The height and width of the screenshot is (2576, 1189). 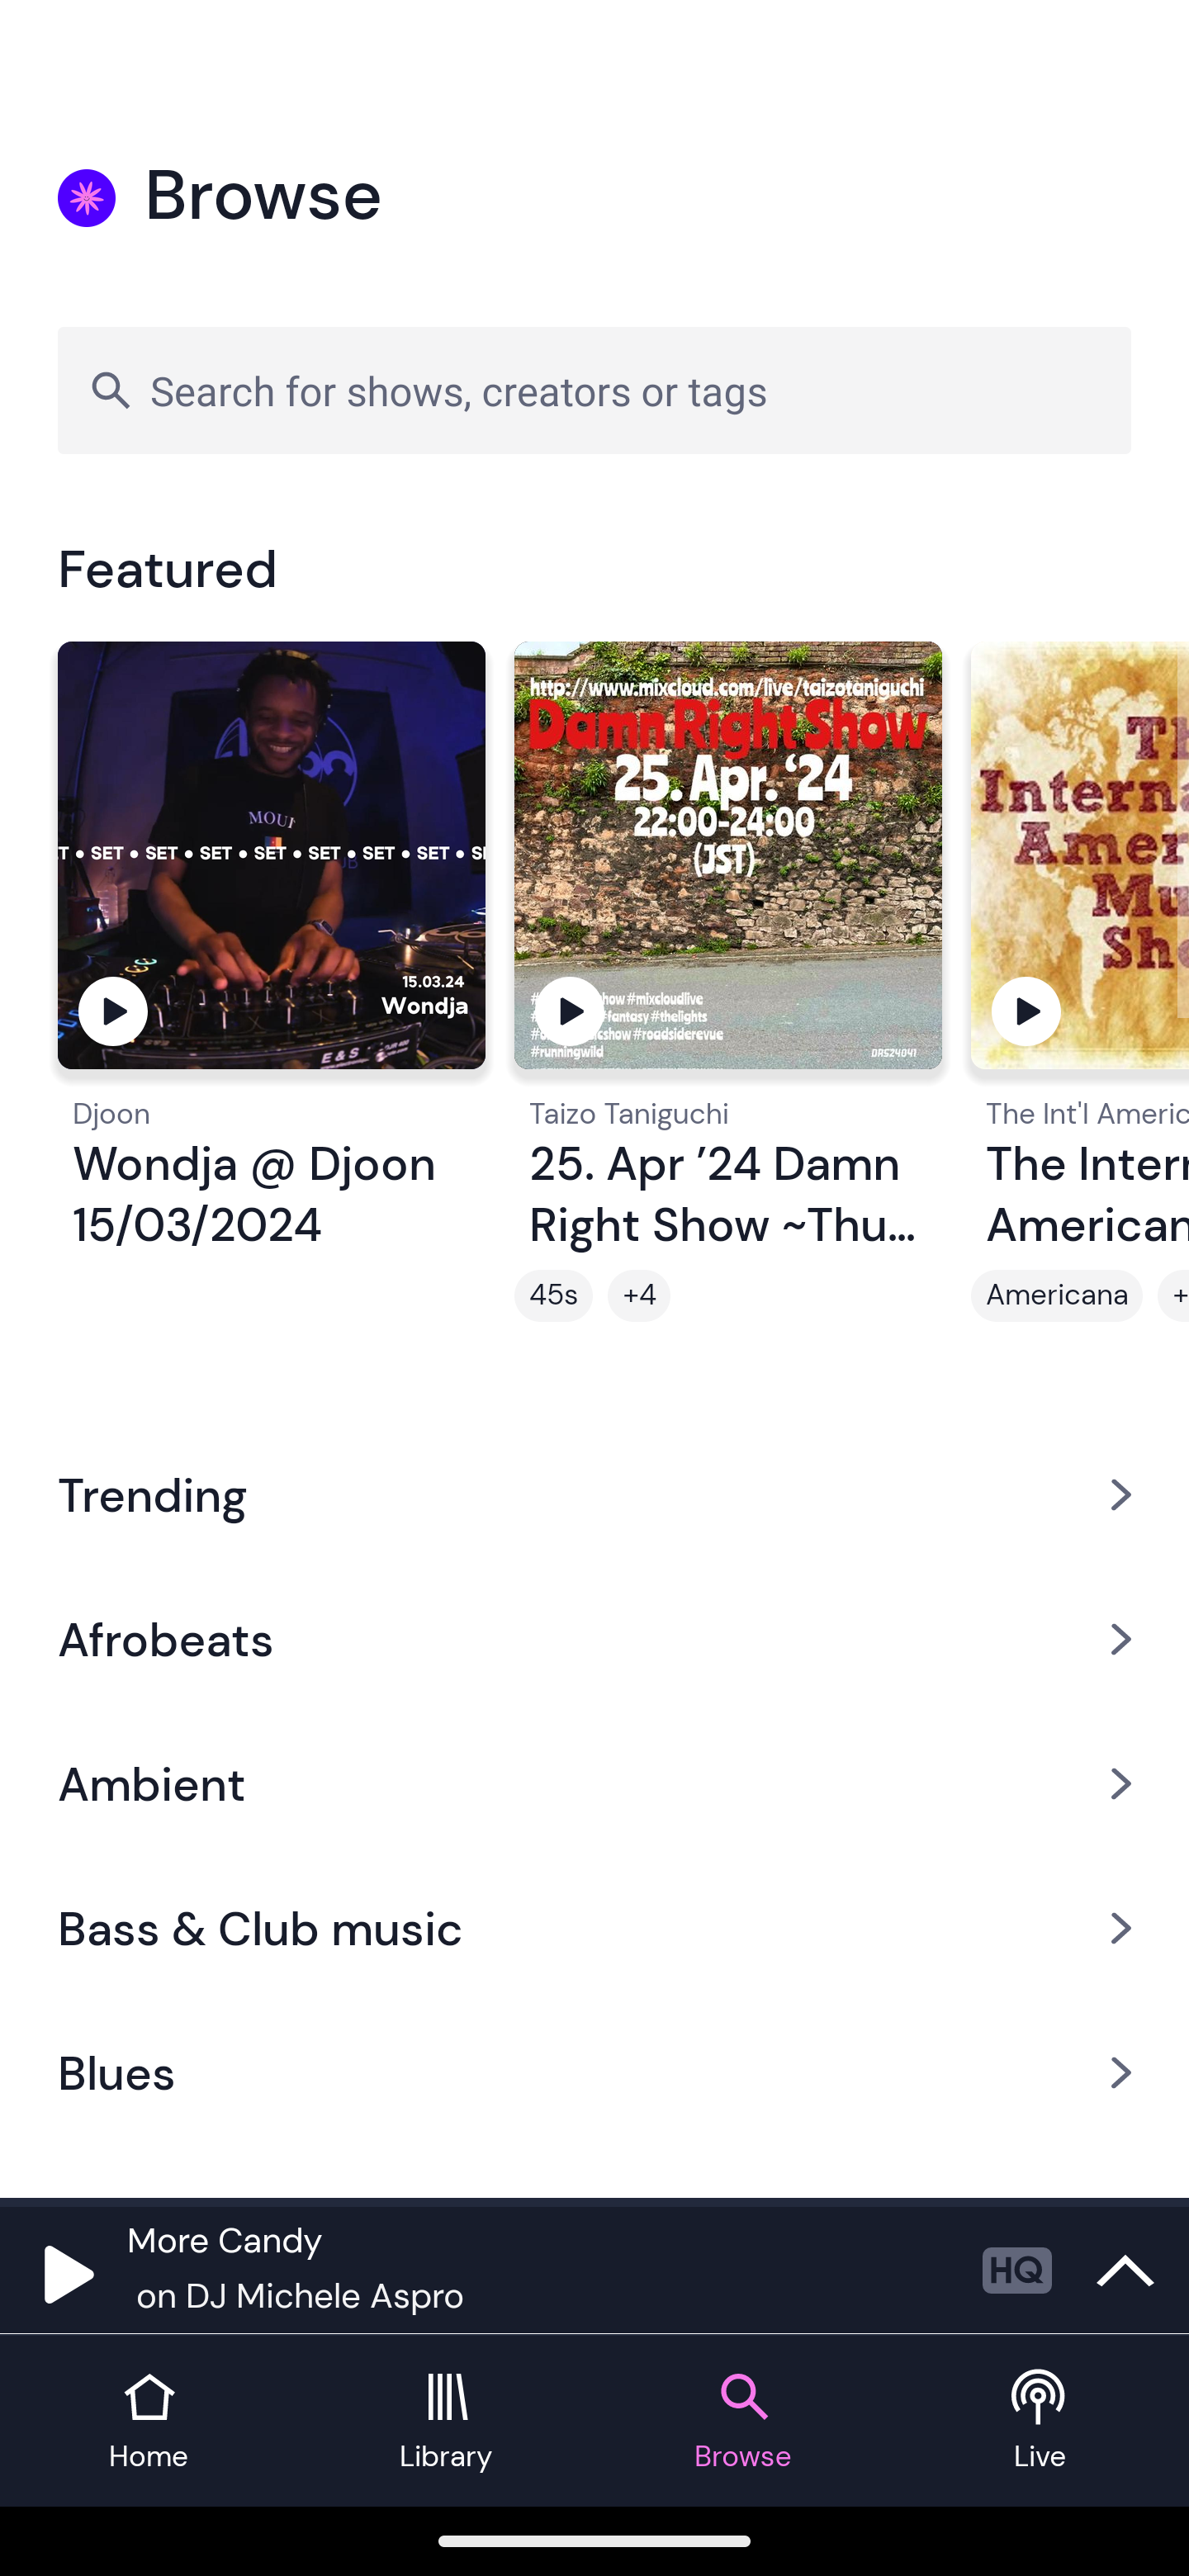 What do you see at coordinates (594, 2073) in the screenshot?
I see `Blues` at bounding box center [594, 2073].